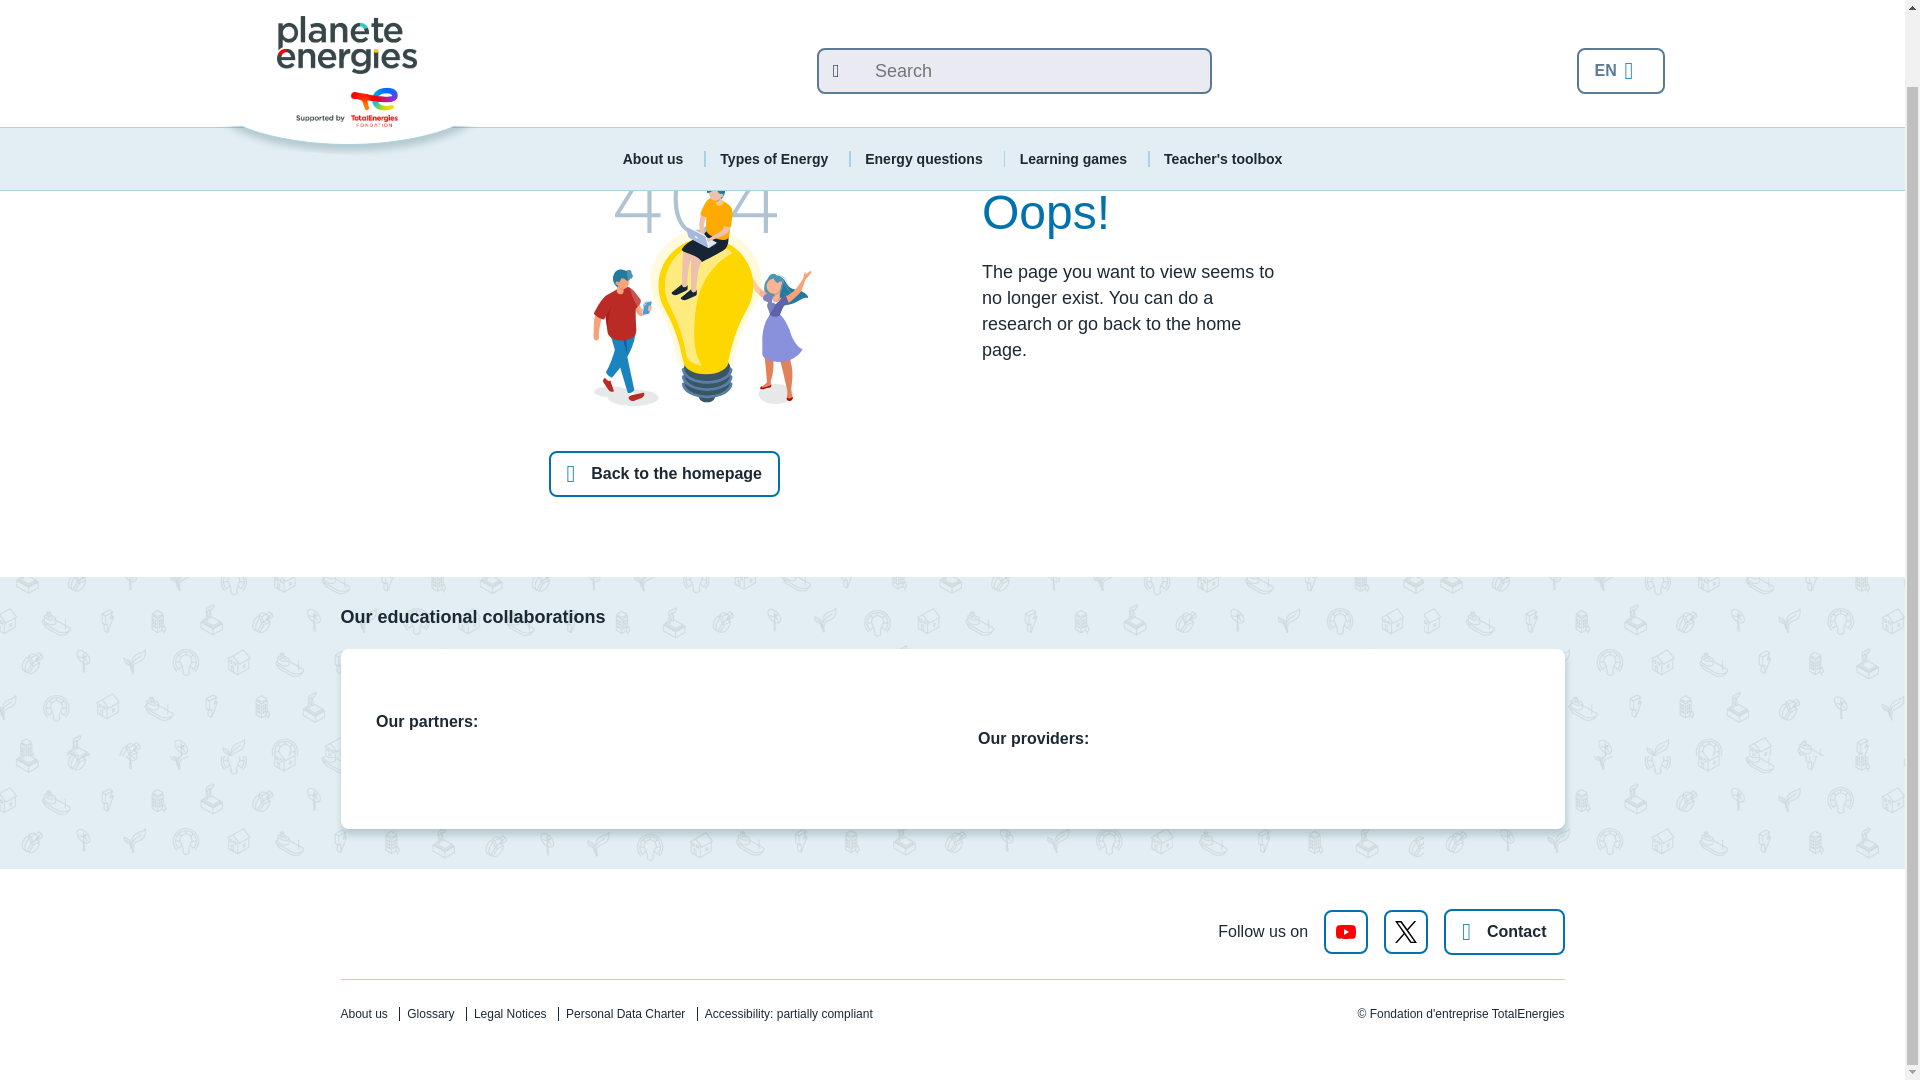 This screenshot has width=1920, height=1080. Describe the element at coordinates (828, 8) in the screenshot. I see `Search` at that location.